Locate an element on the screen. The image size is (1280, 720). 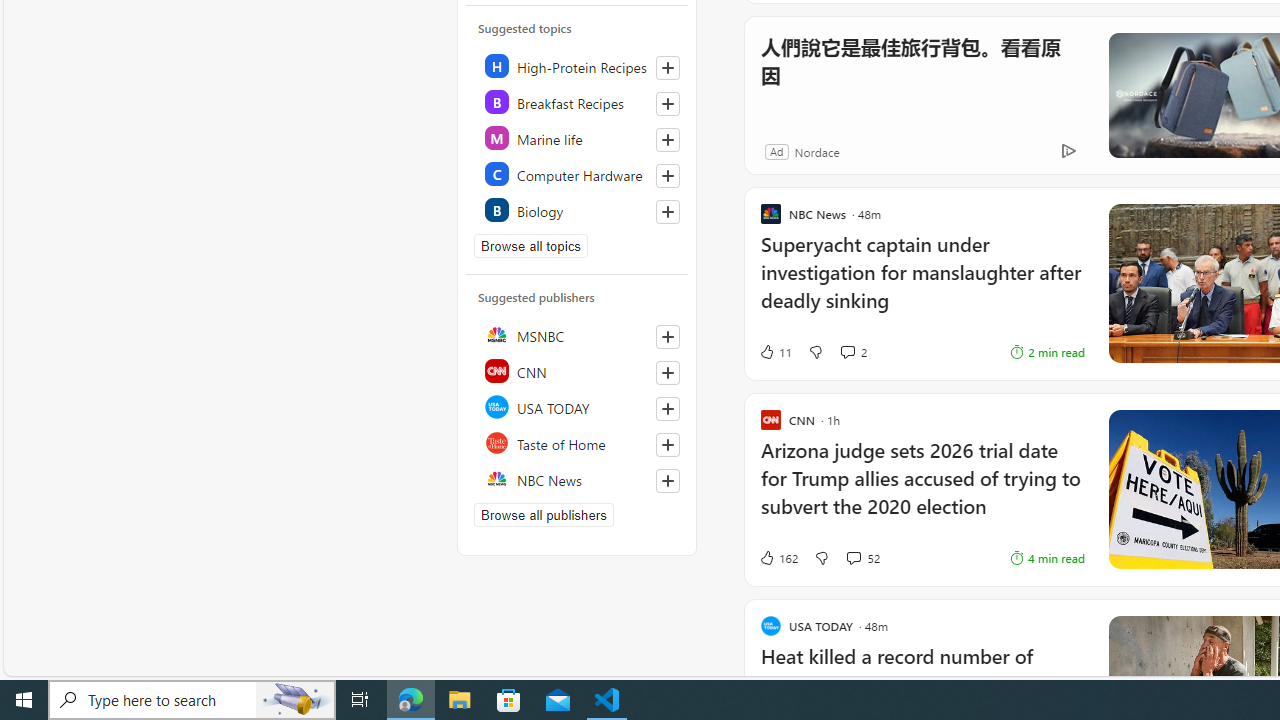
Follow this topic is located at coordinates (668, 212).